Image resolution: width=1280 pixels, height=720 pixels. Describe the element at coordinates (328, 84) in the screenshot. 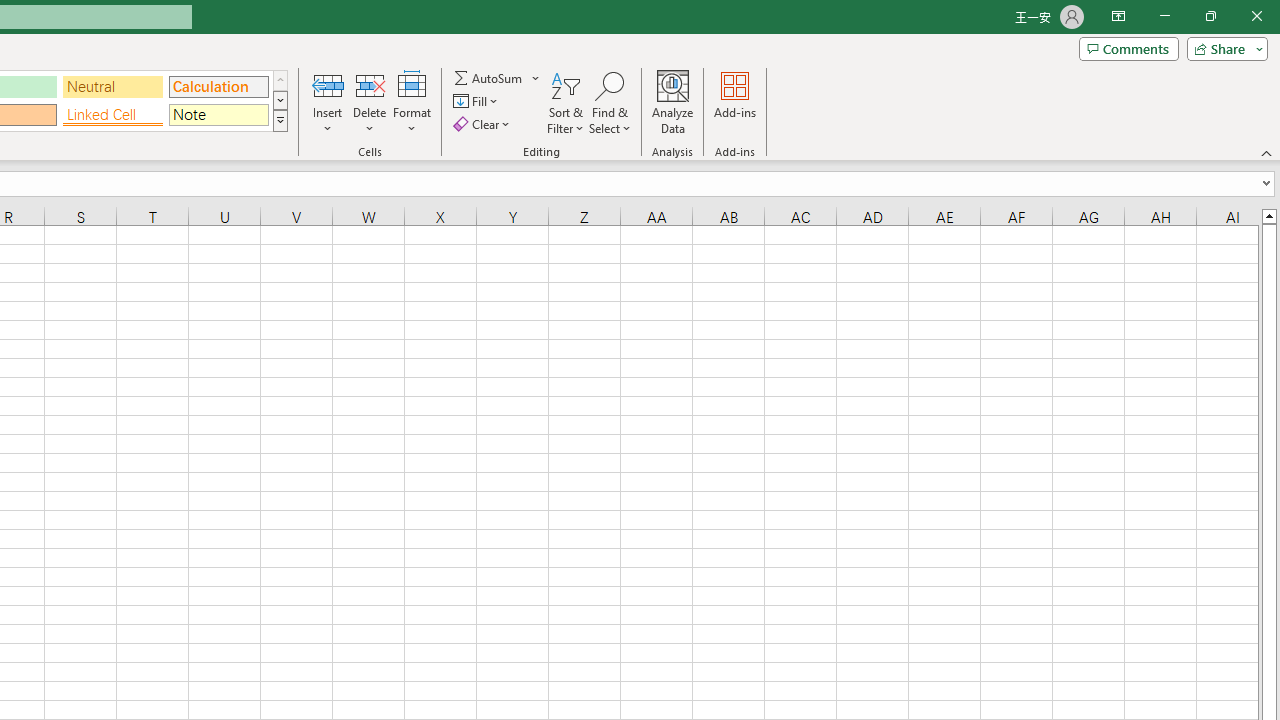

I see `Insert Cells` at that location.